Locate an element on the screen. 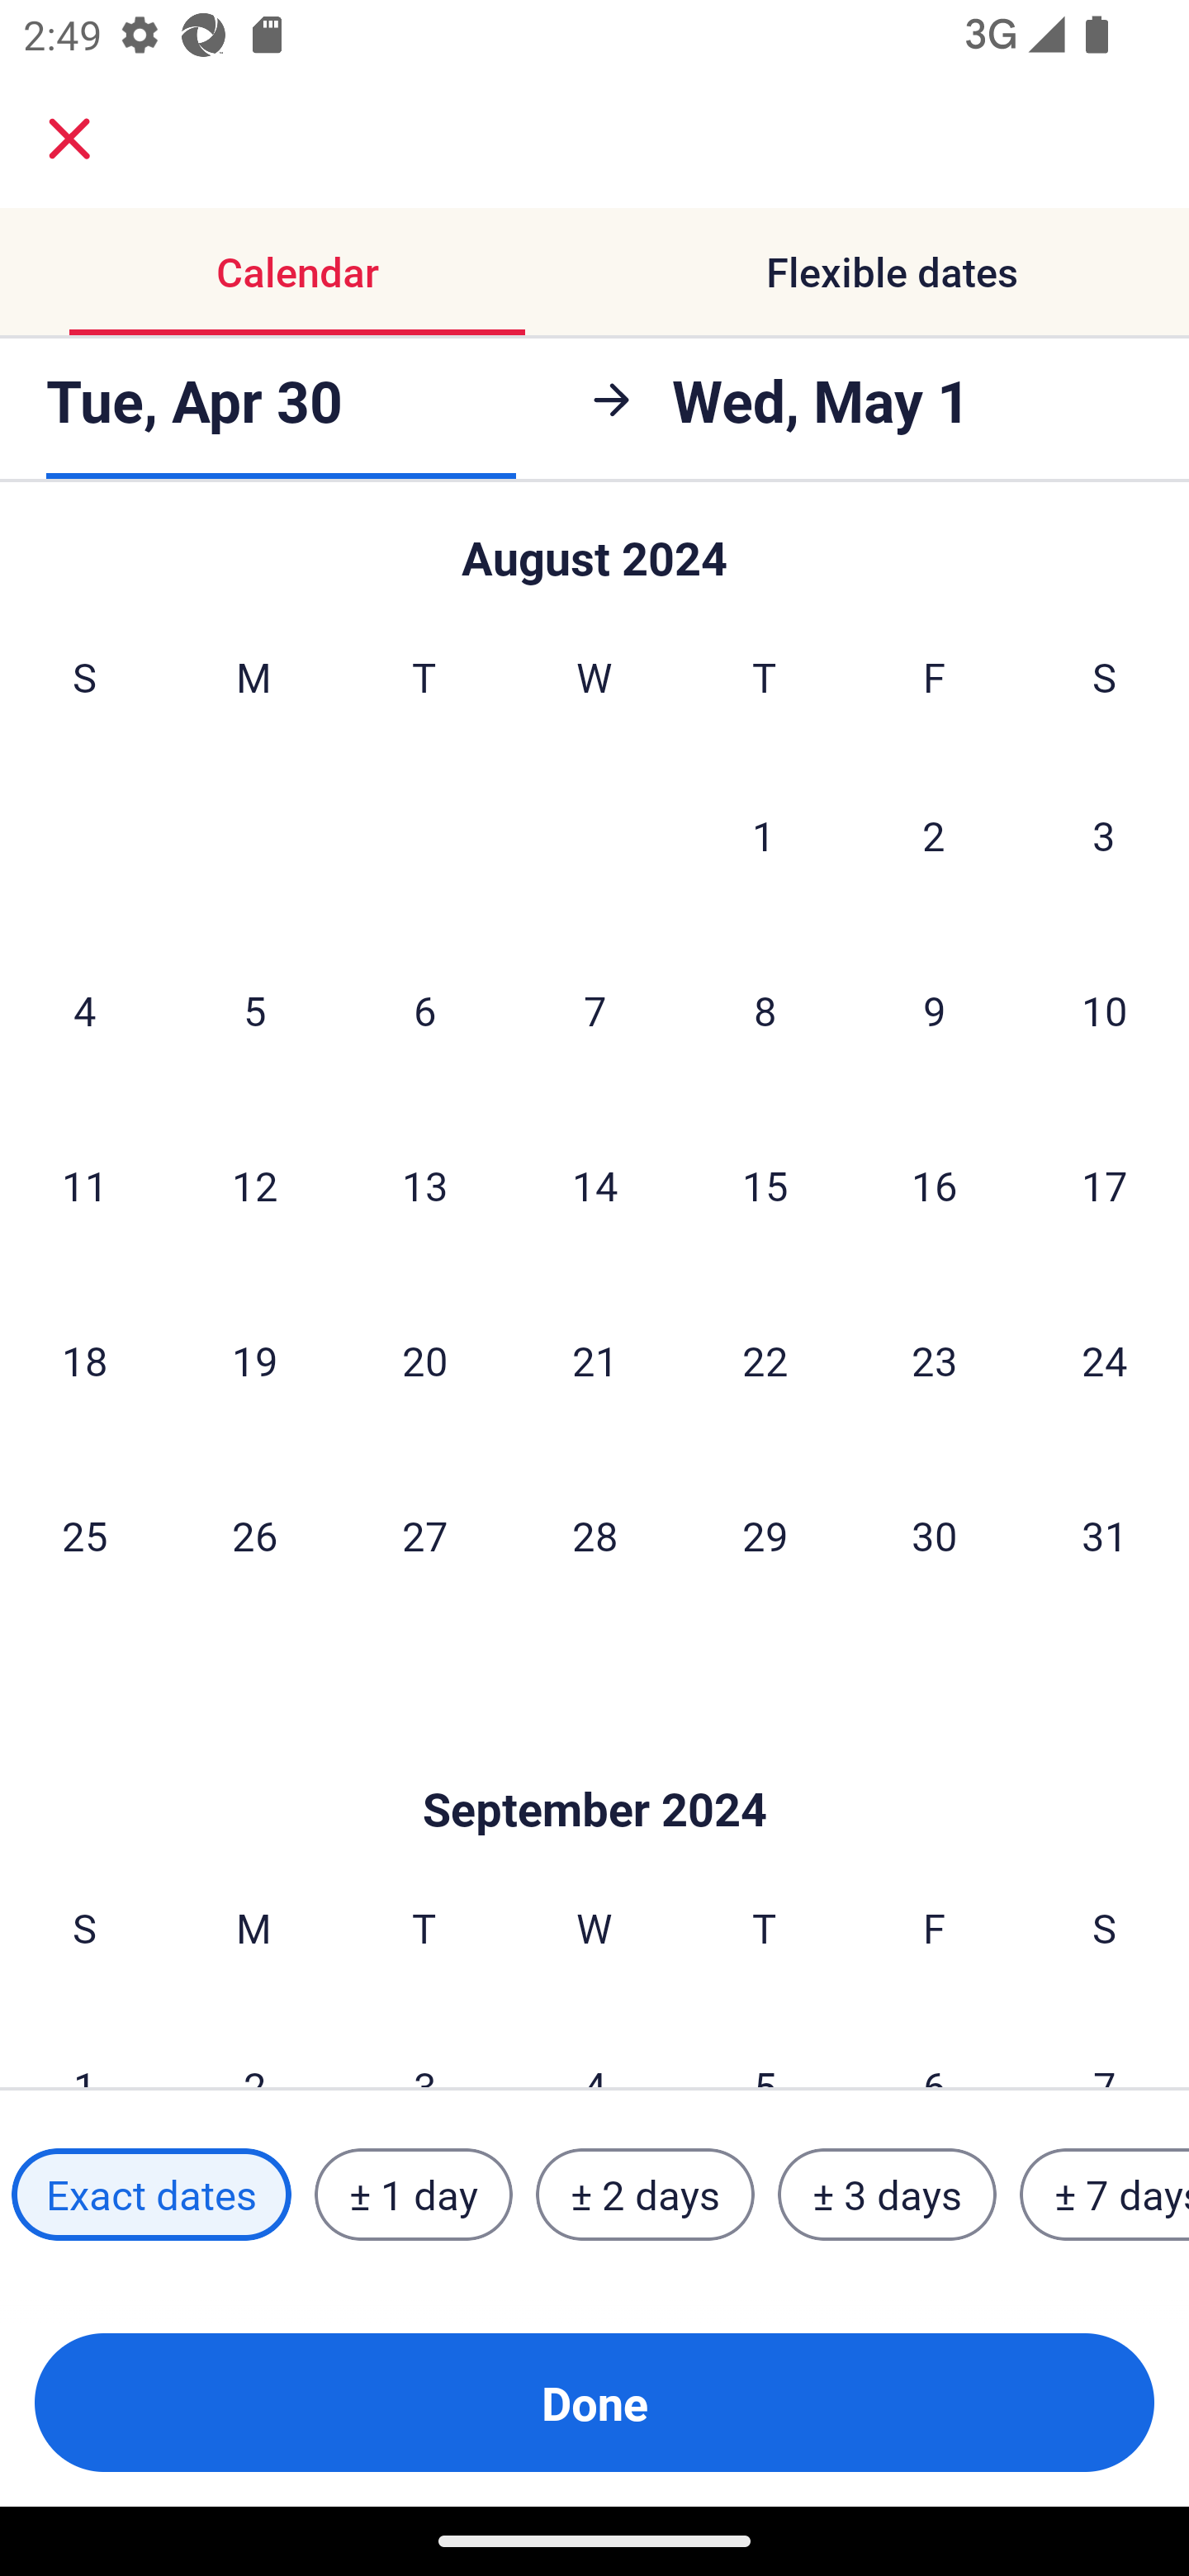 This screenshot has height=2576, width=1189. 29 Thursday, August 29, 2024 is located at coordinates (765, 1535).